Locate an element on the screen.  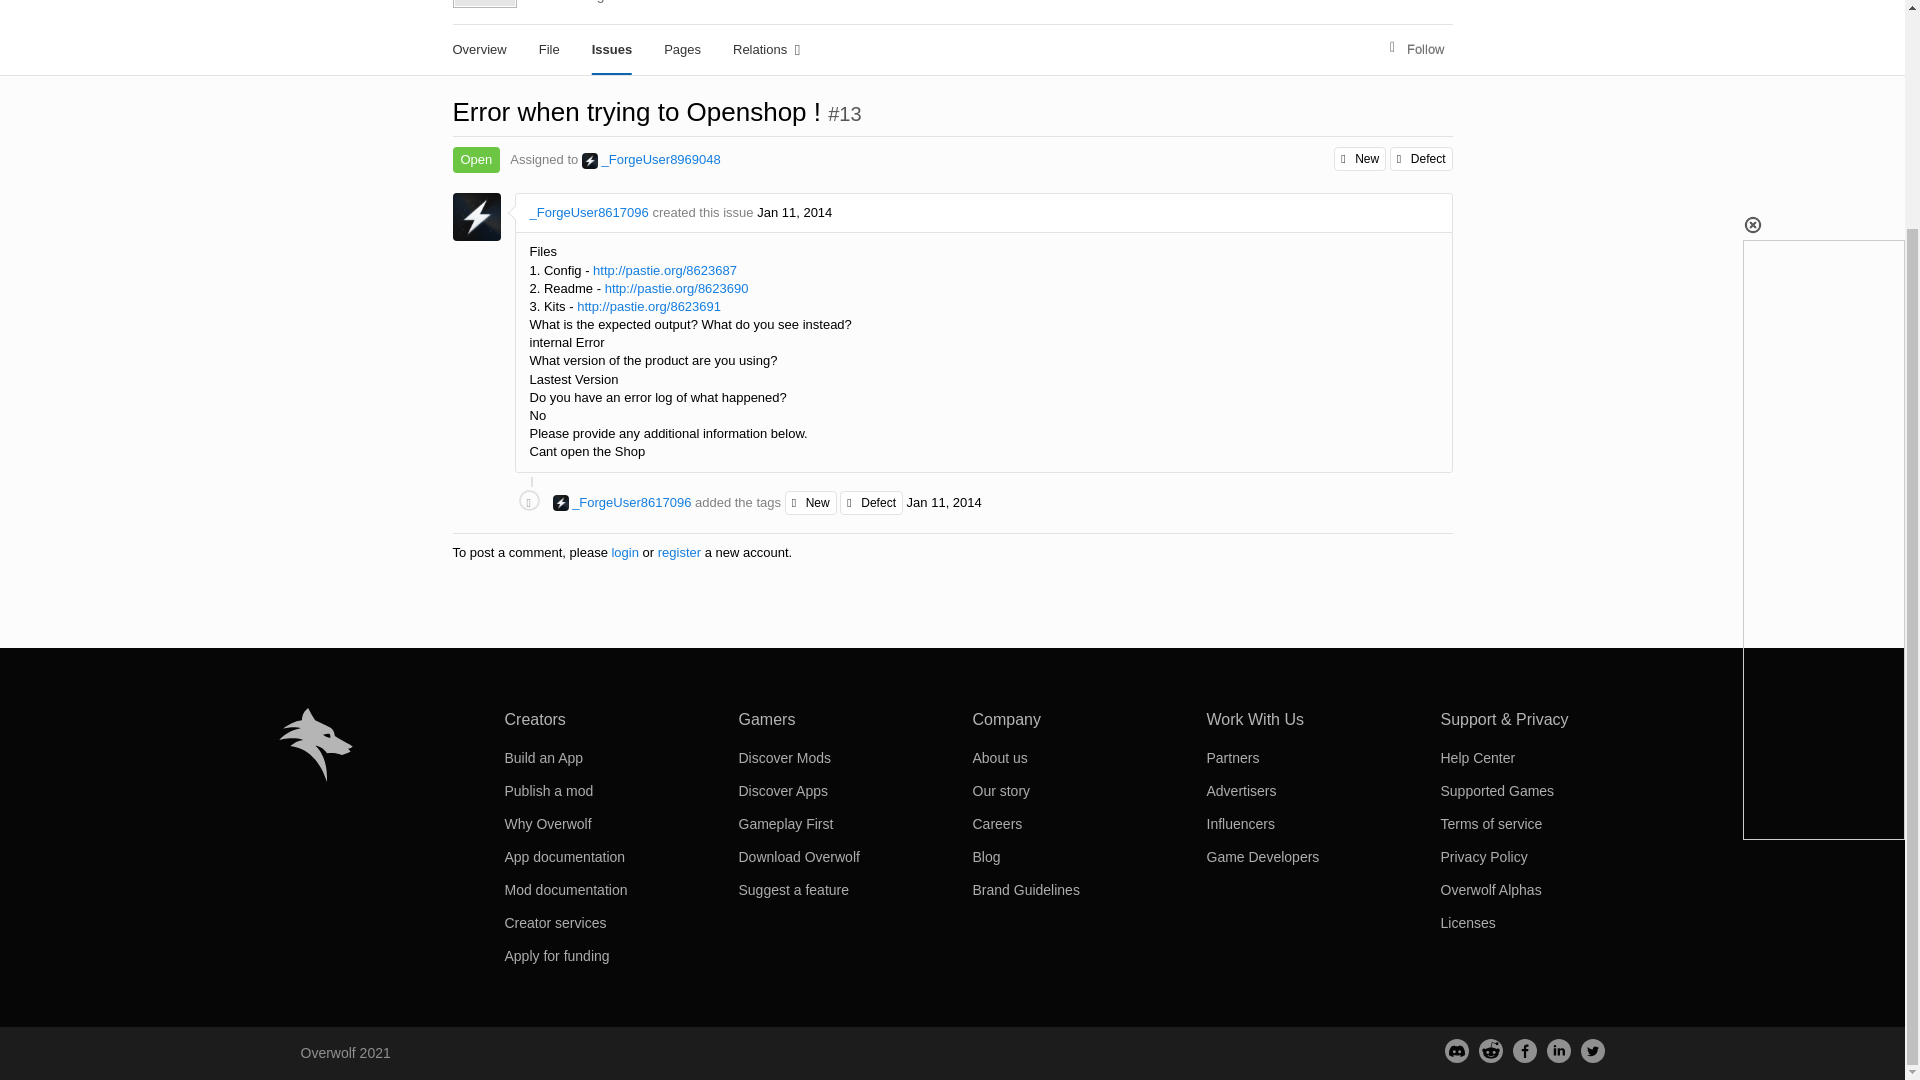
Why Overwolf is located at coordinates (547, 824).